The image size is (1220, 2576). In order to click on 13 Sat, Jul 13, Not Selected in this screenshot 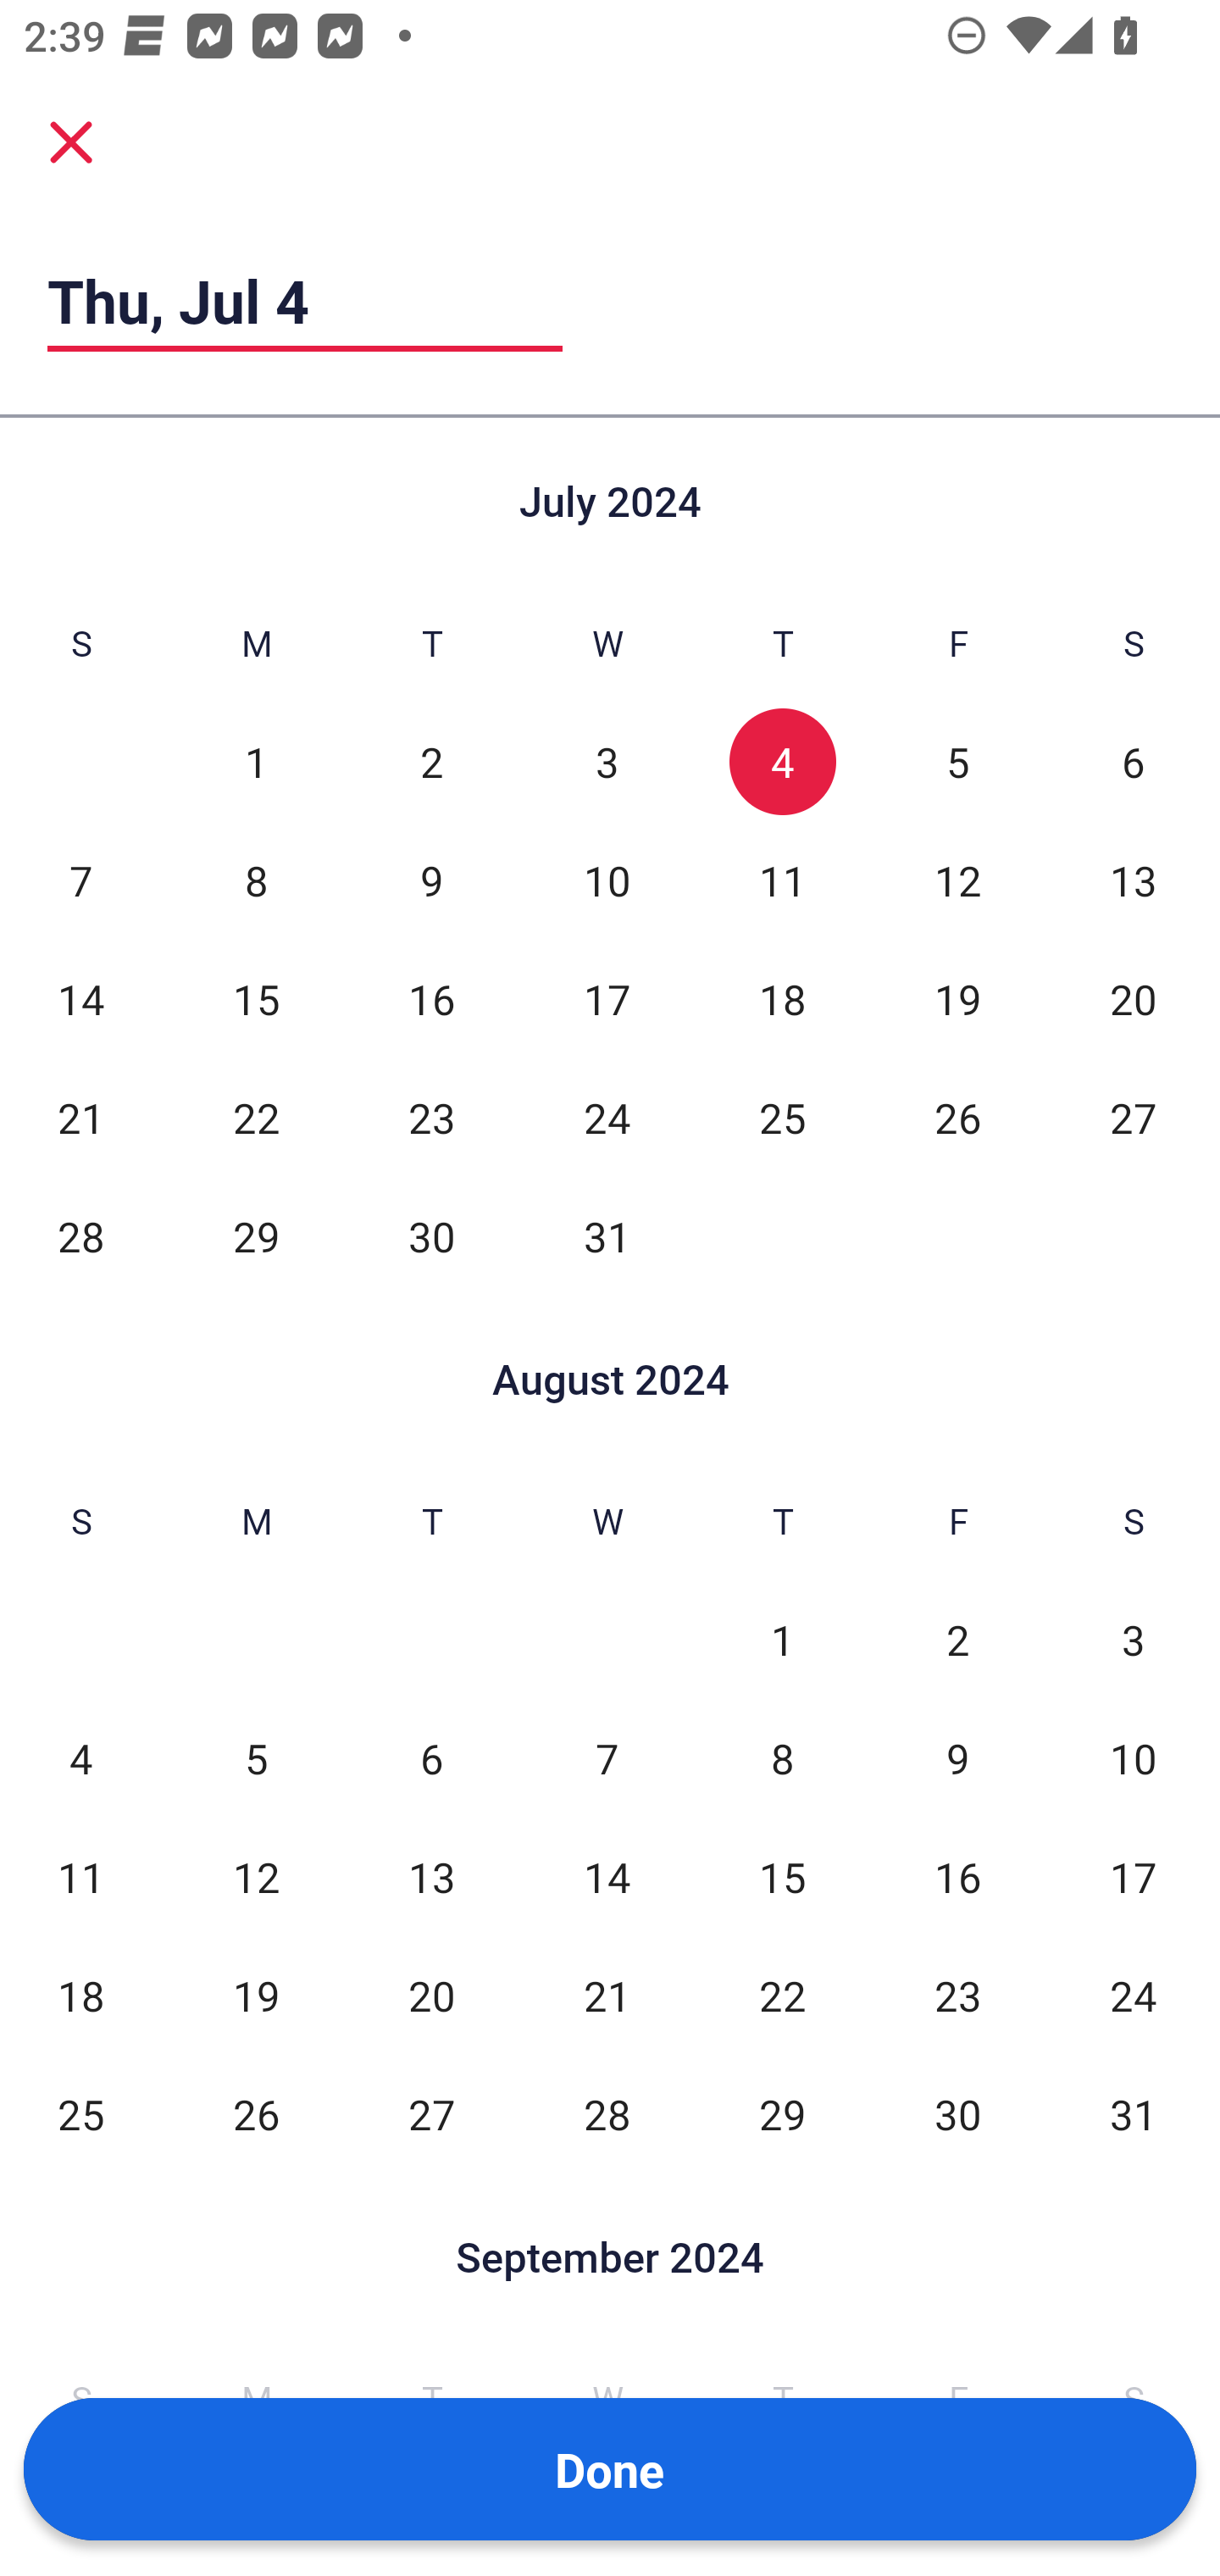, I will do `click(1134, 880)`.